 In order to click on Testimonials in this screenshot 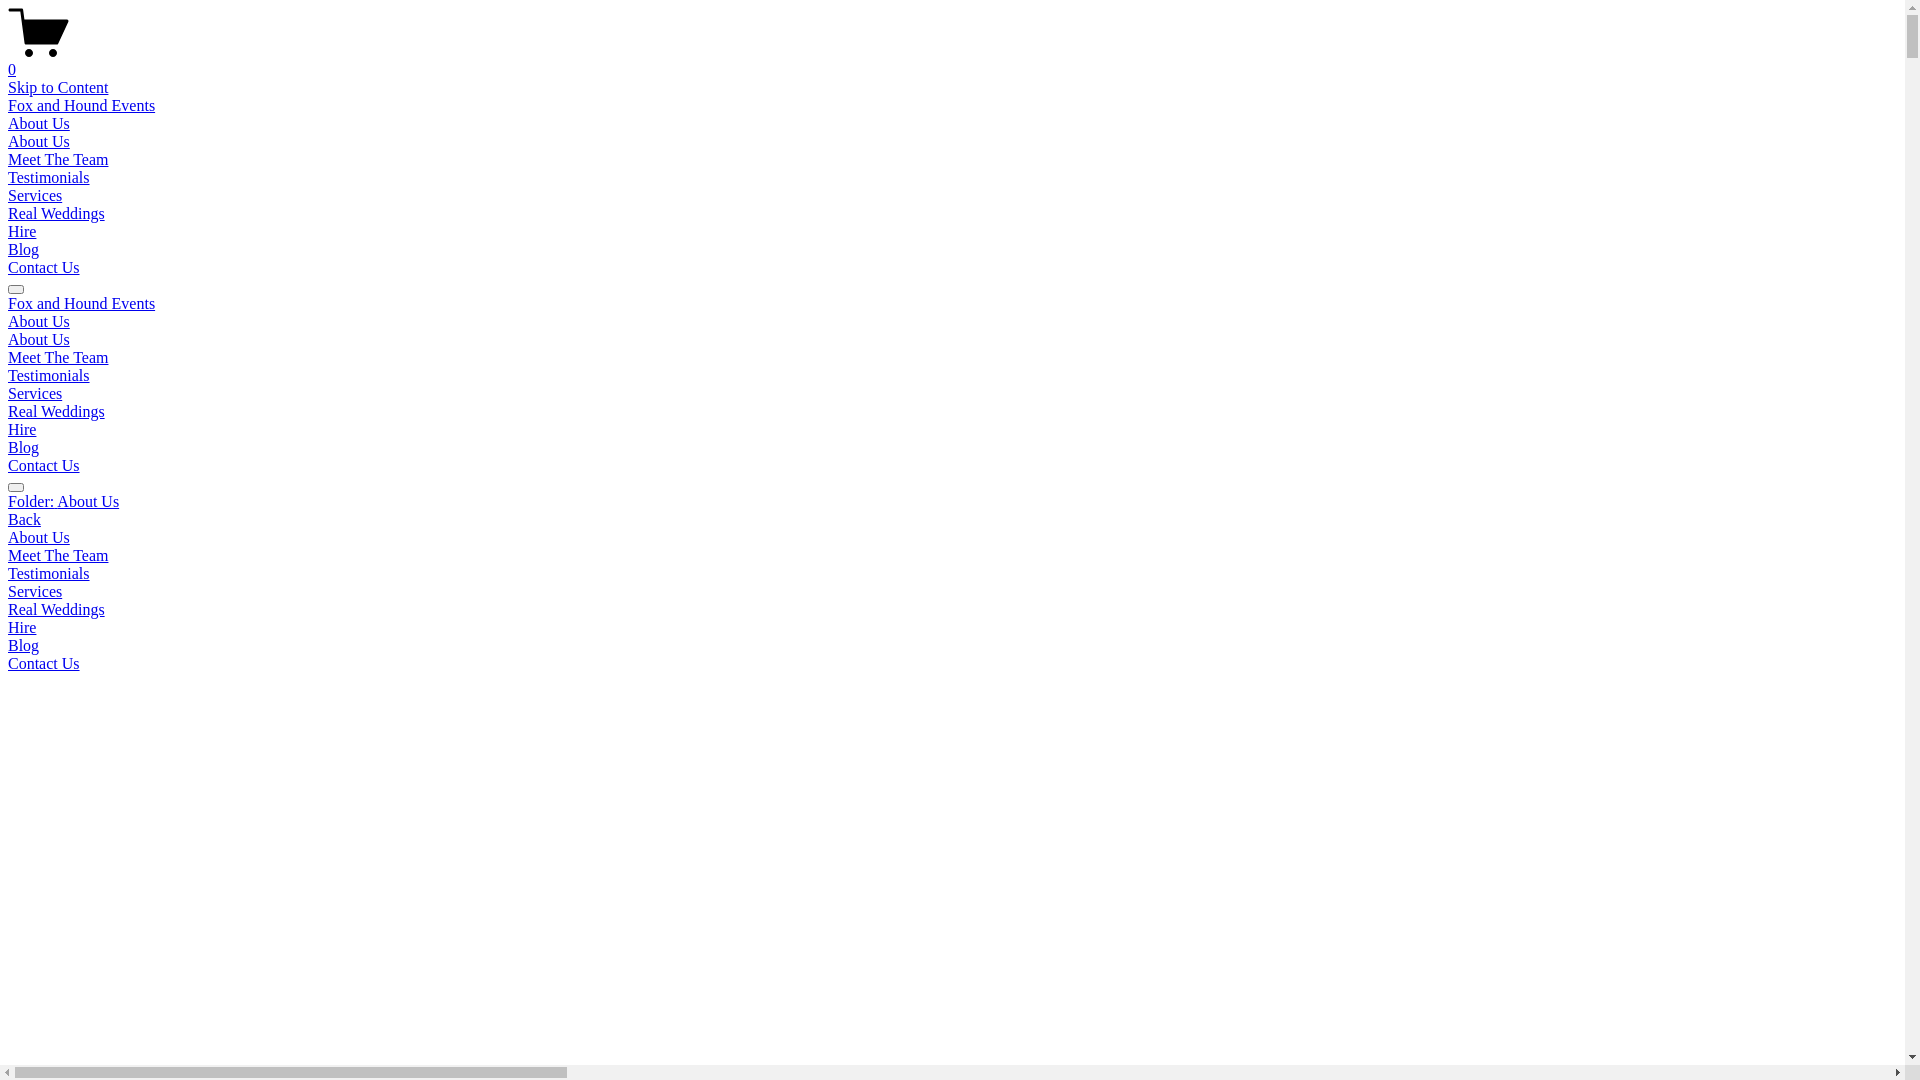, I will do `click(49, 178)`.